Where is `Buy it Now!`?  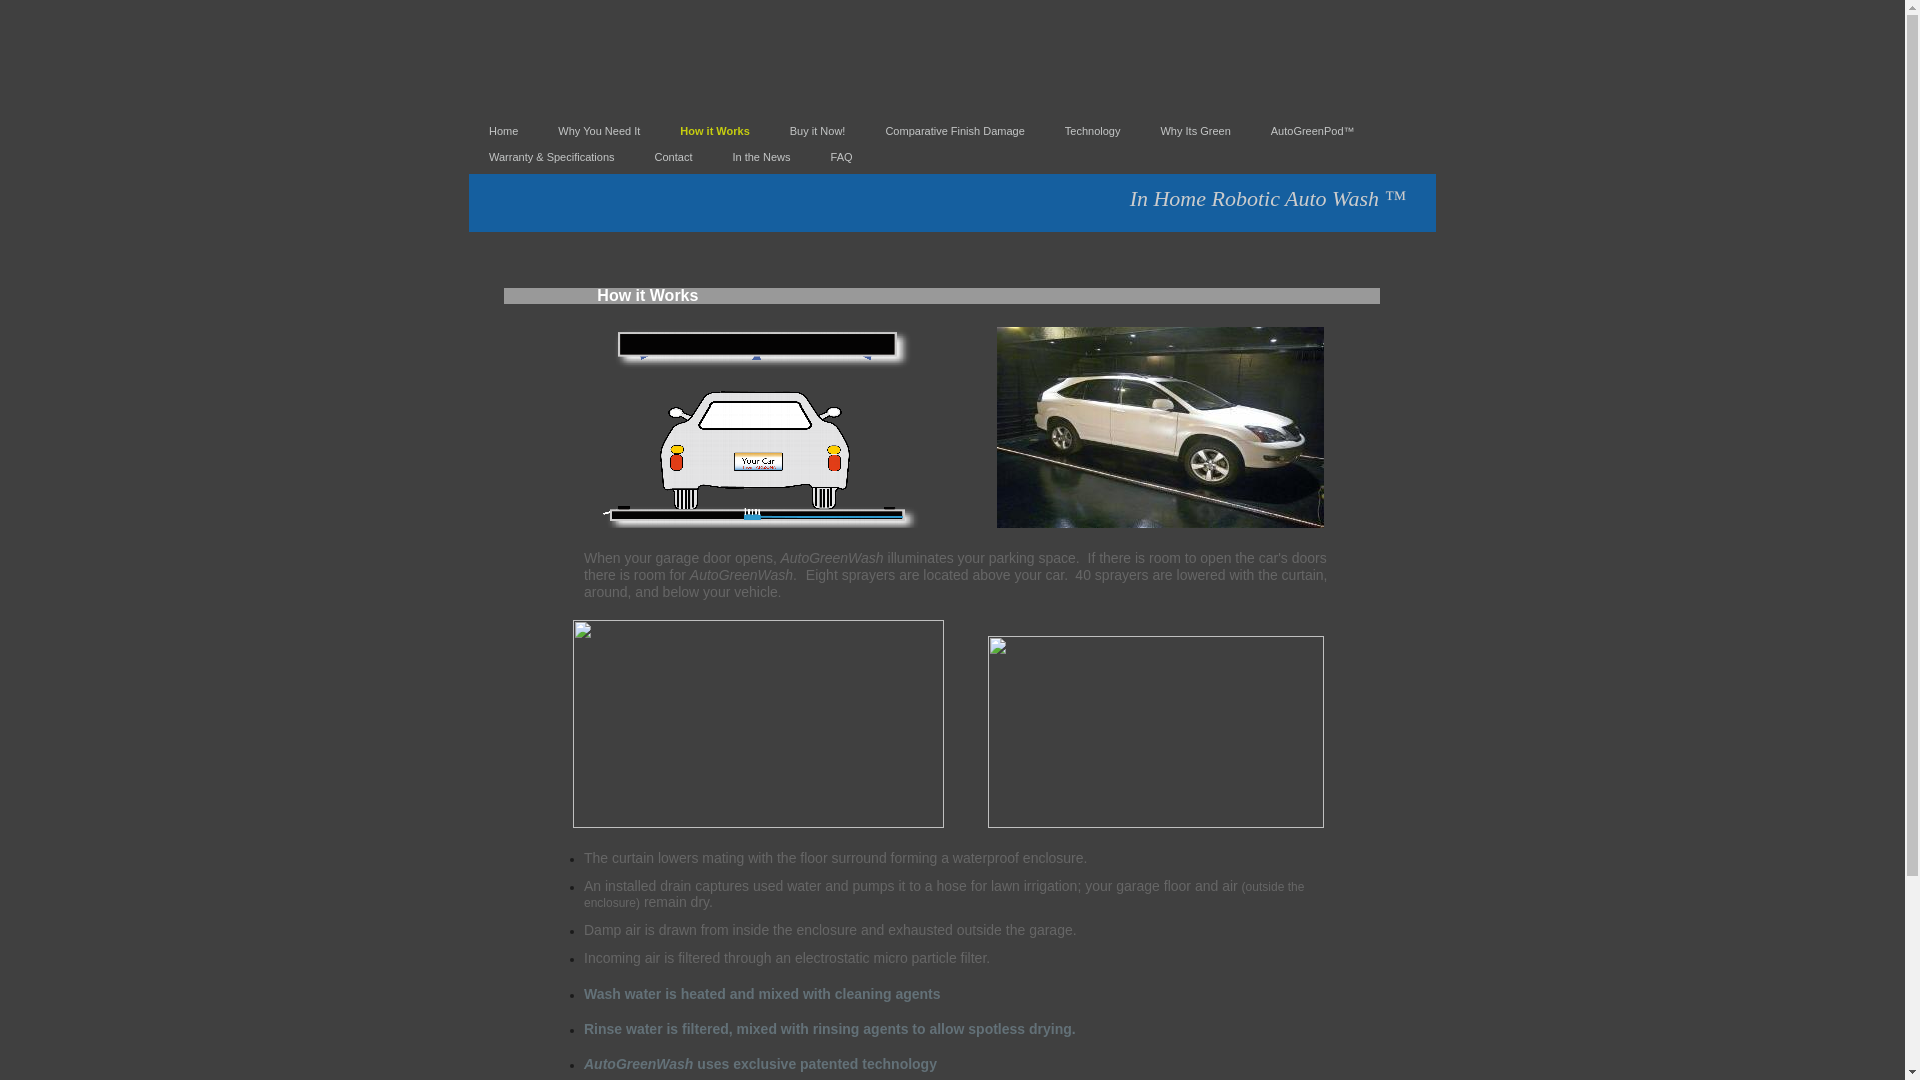 Buy it Now! is located at coordinates (817, 131).